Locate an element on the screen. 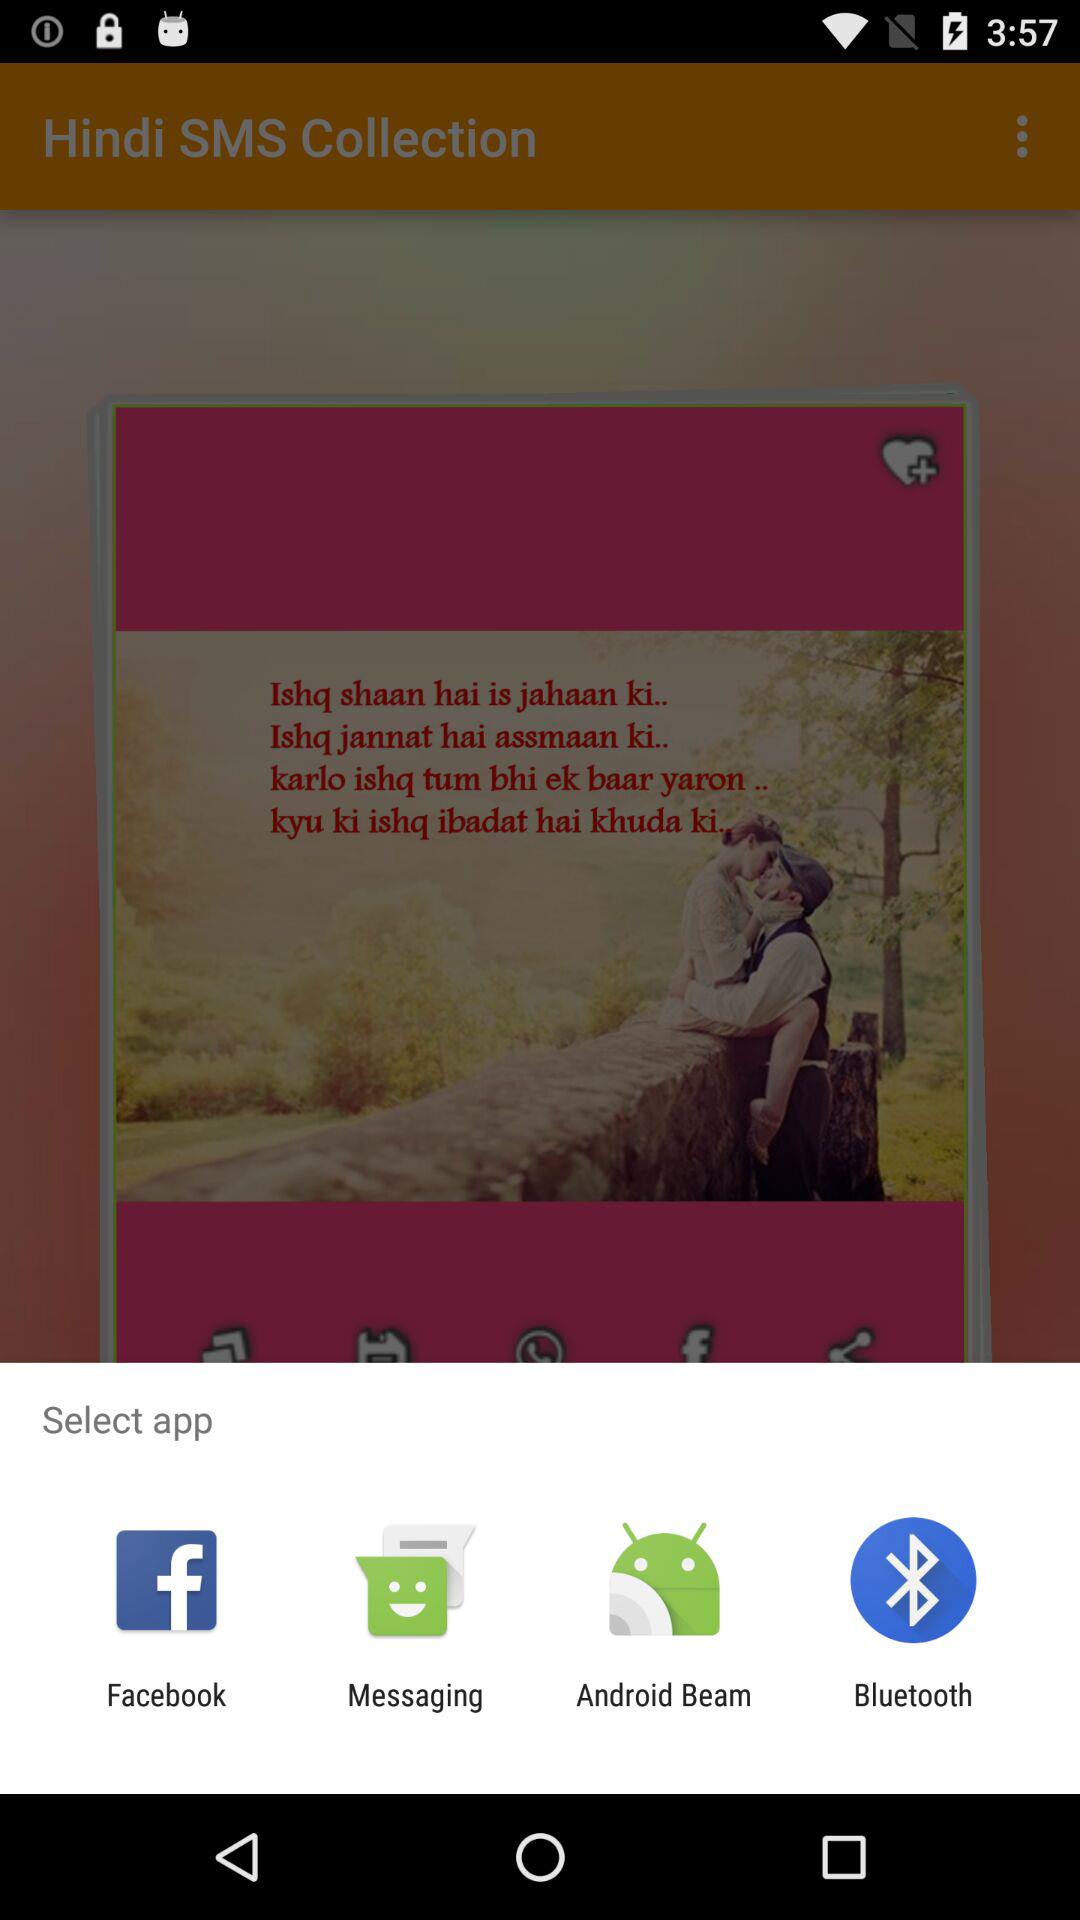 Image resolution: width=1080 pixels, height=1920 pixels. launch the android beam is located at coordinates (664, 1712).